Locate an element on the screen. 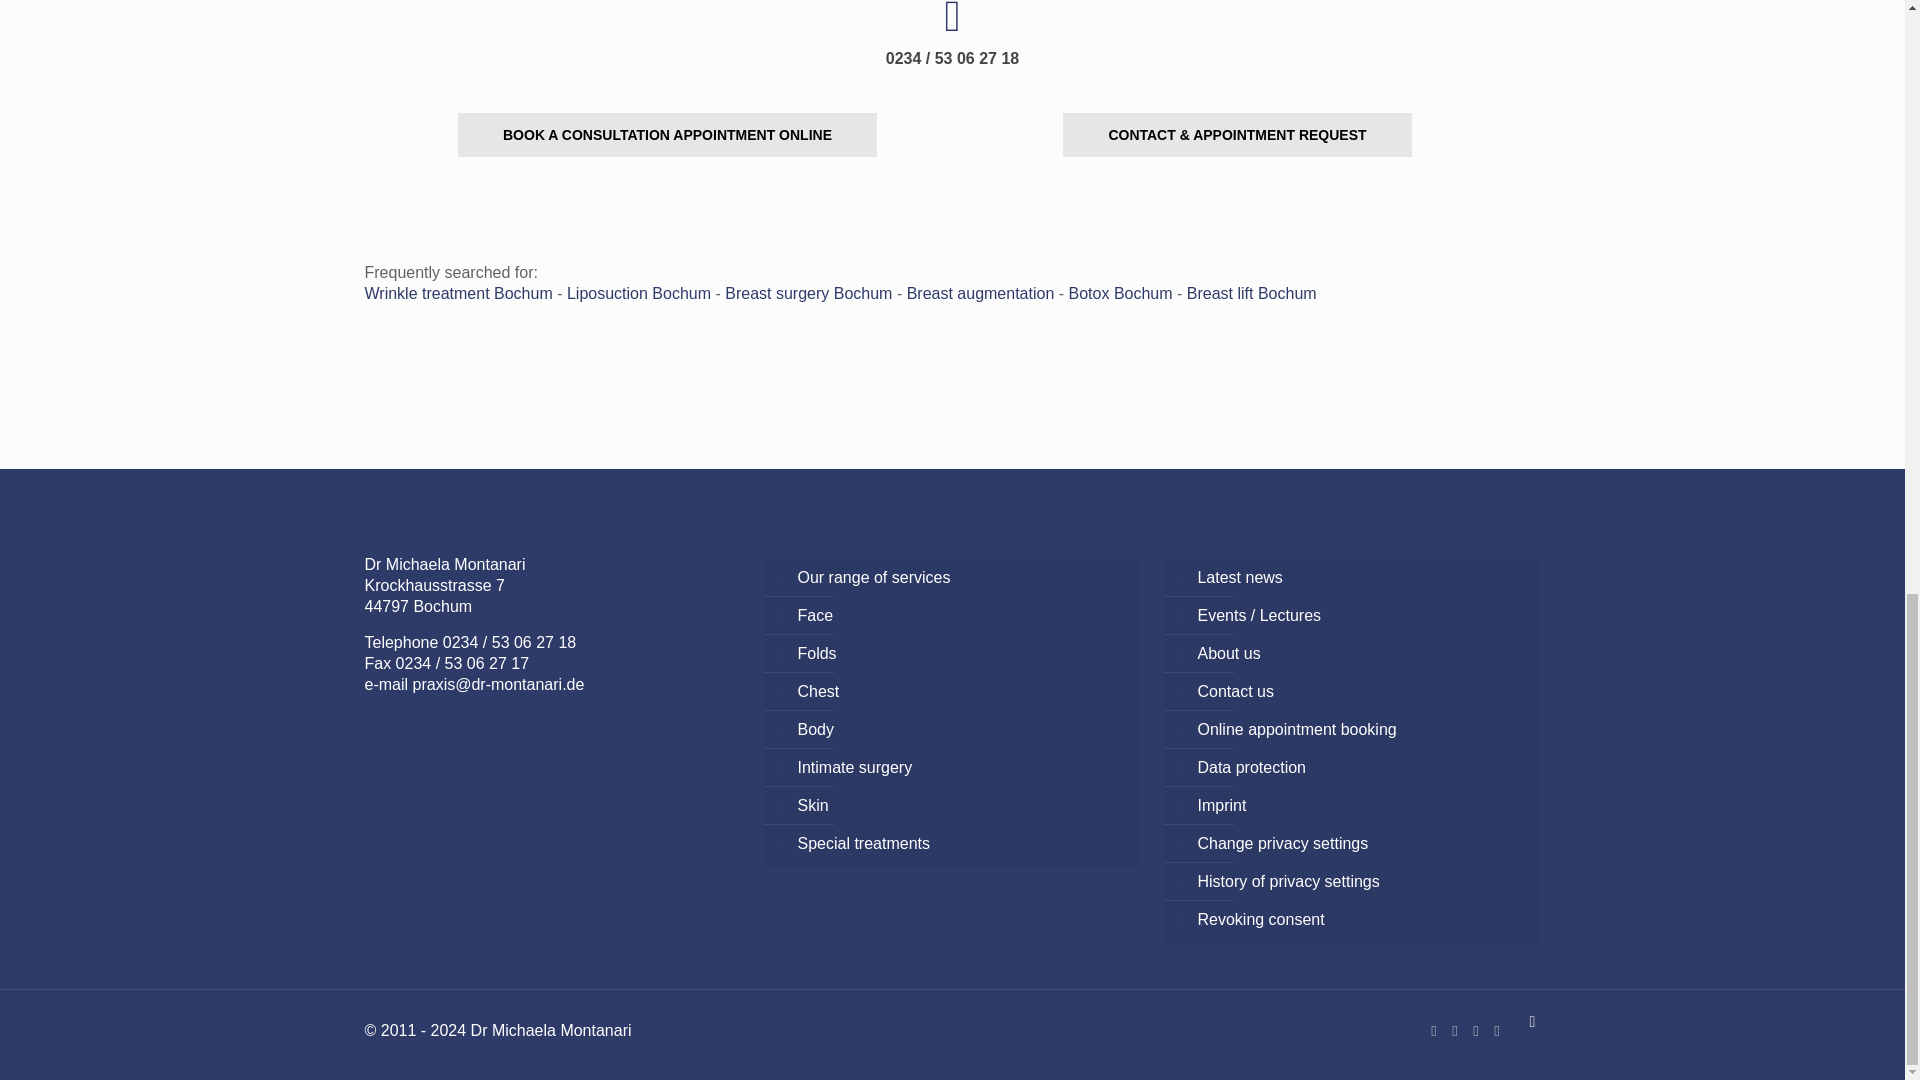  Breast augmentation is located at coordinates (980, 294).